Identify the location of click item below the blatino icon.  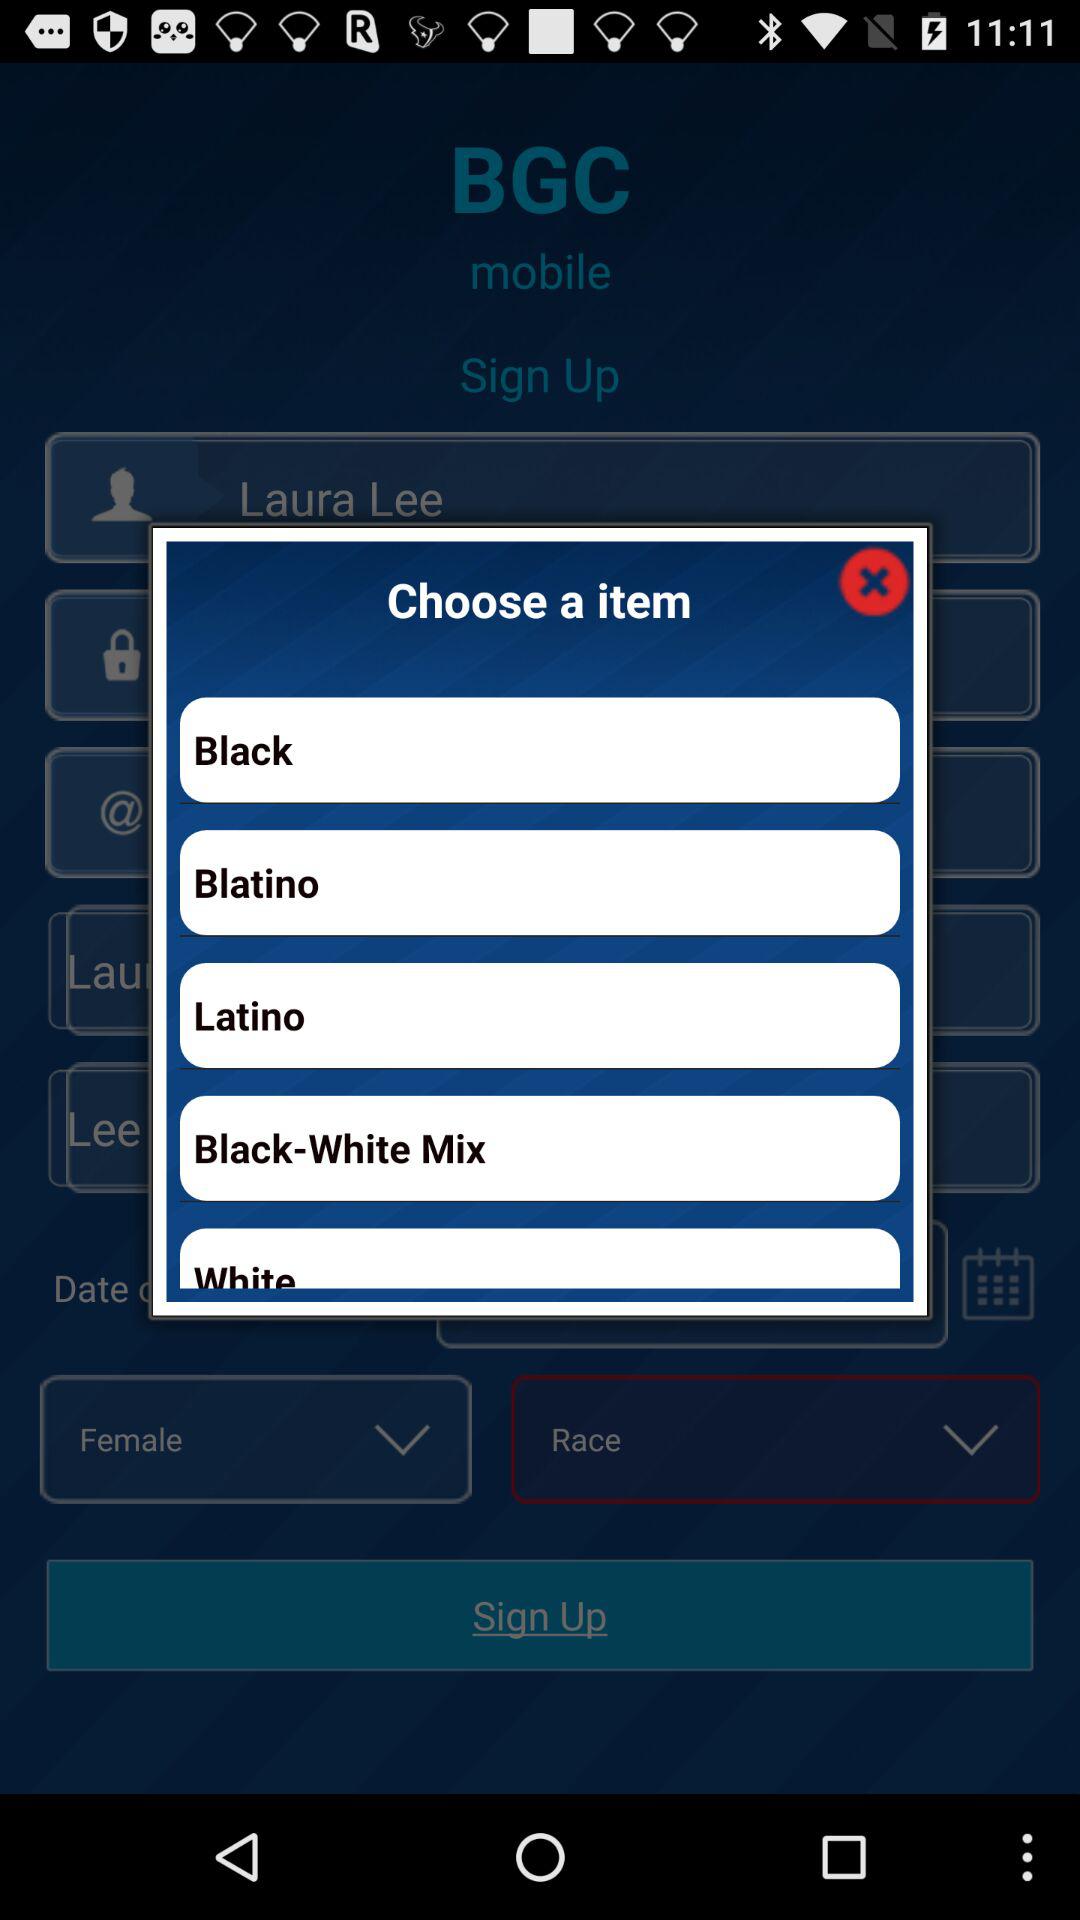
(540, 1014).